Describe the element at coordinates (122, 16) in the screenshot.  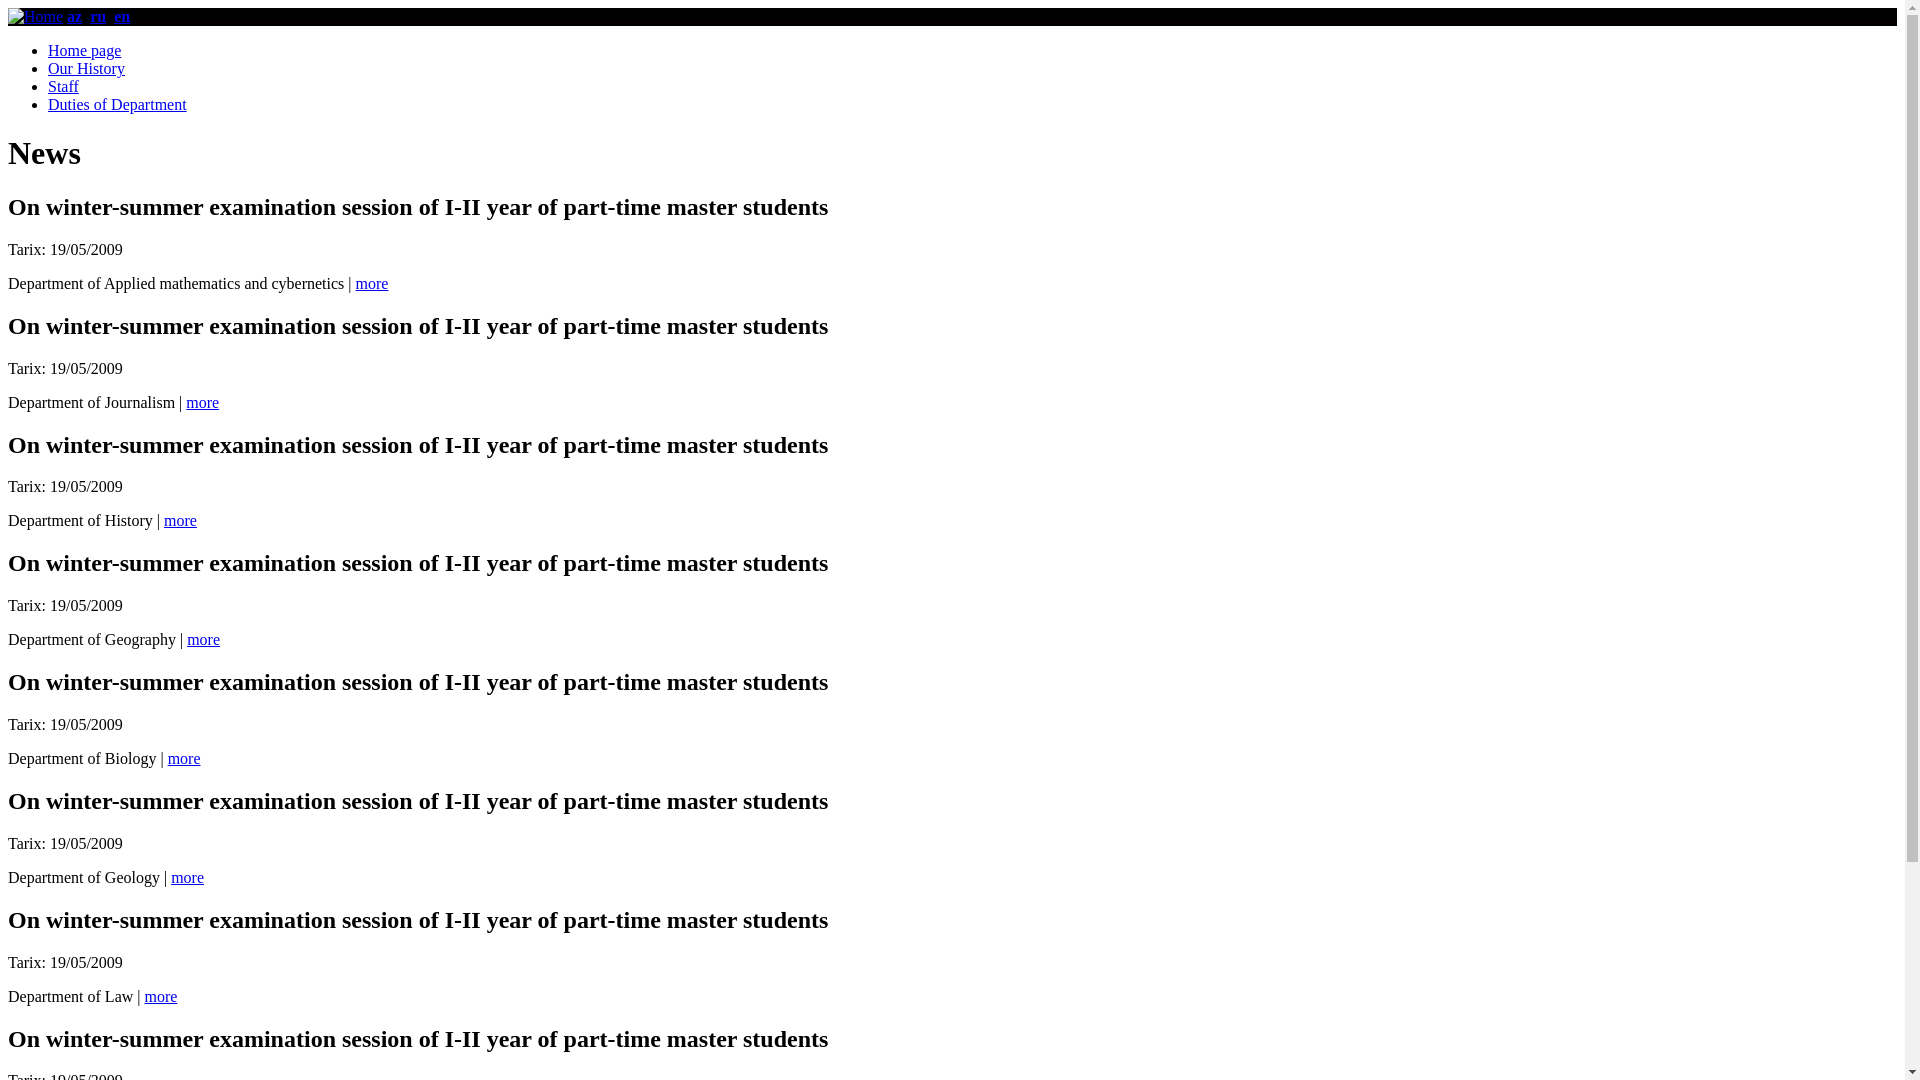
I see `en` at that location.